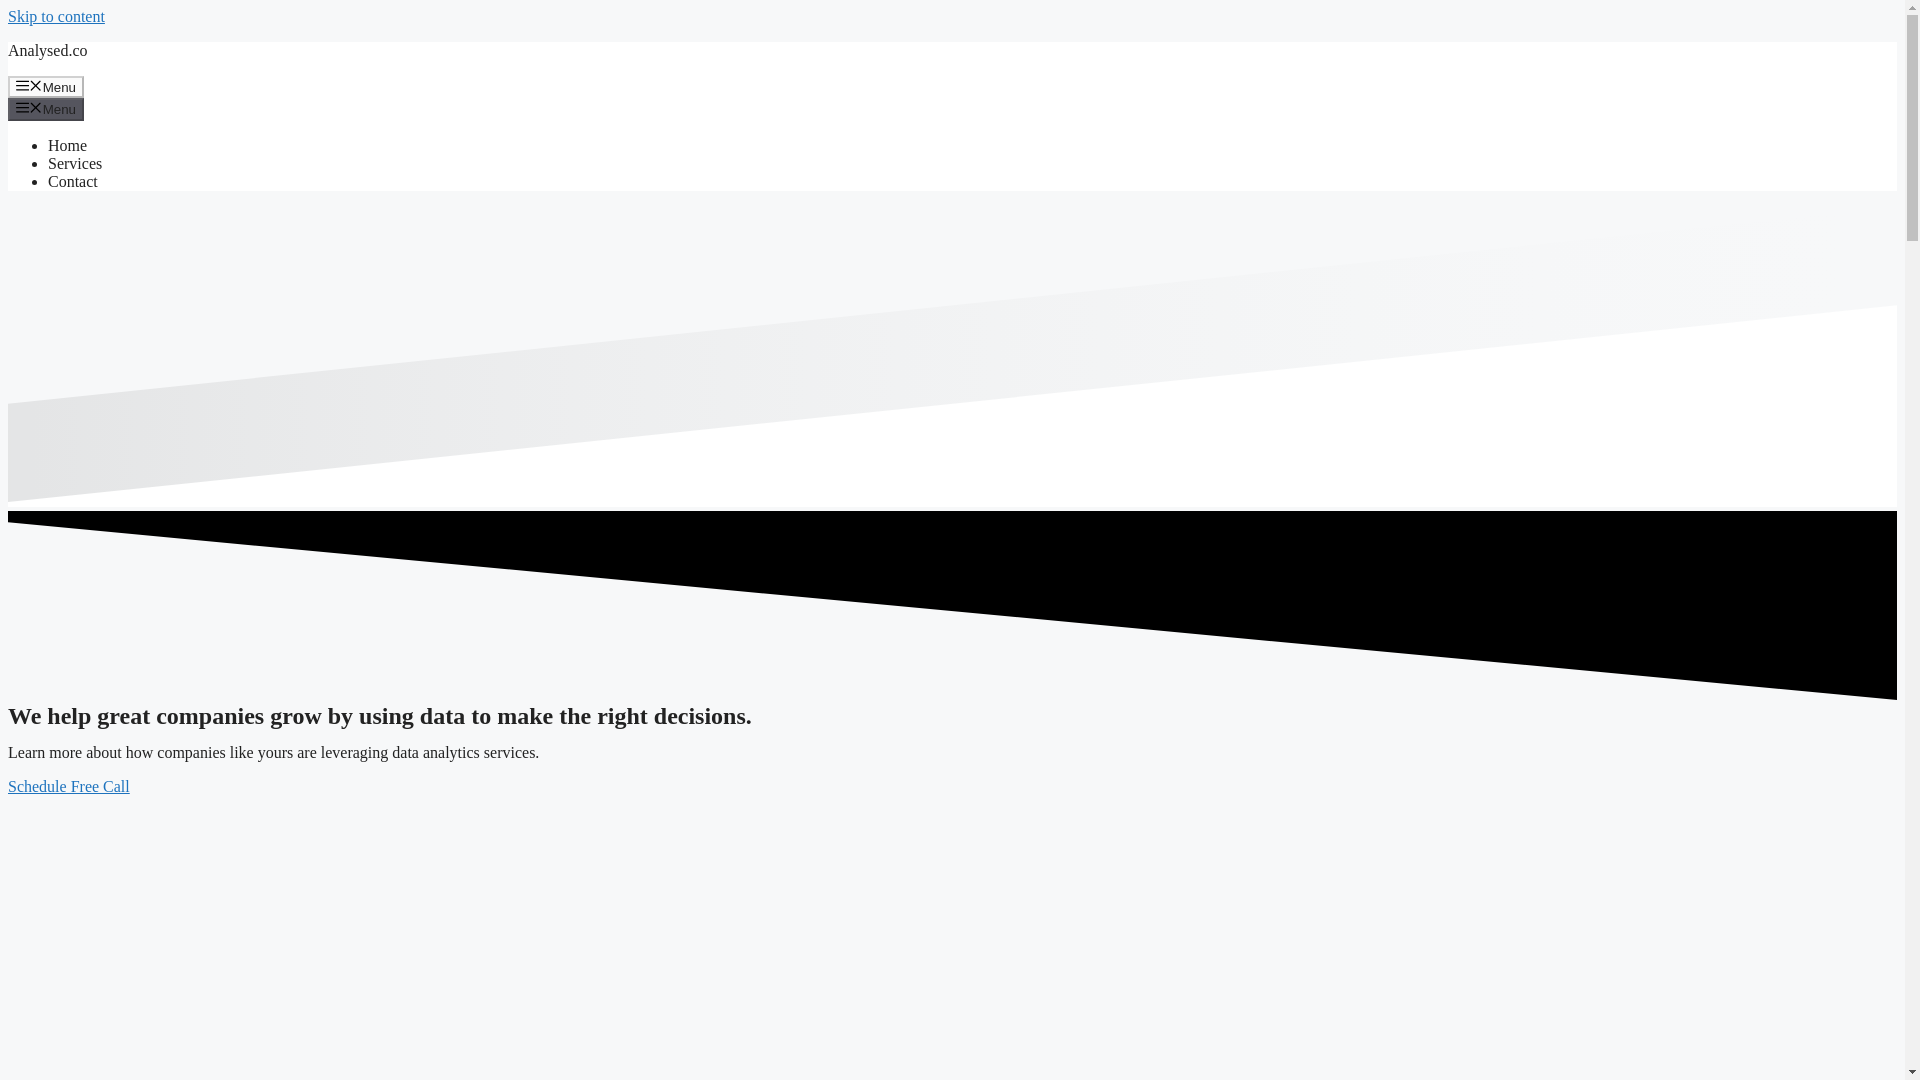 The image size is (1920, 1080). What do you see at coordinates (74, 163) in the screenshot?
I see `Services` at bounding box center [74, 163].